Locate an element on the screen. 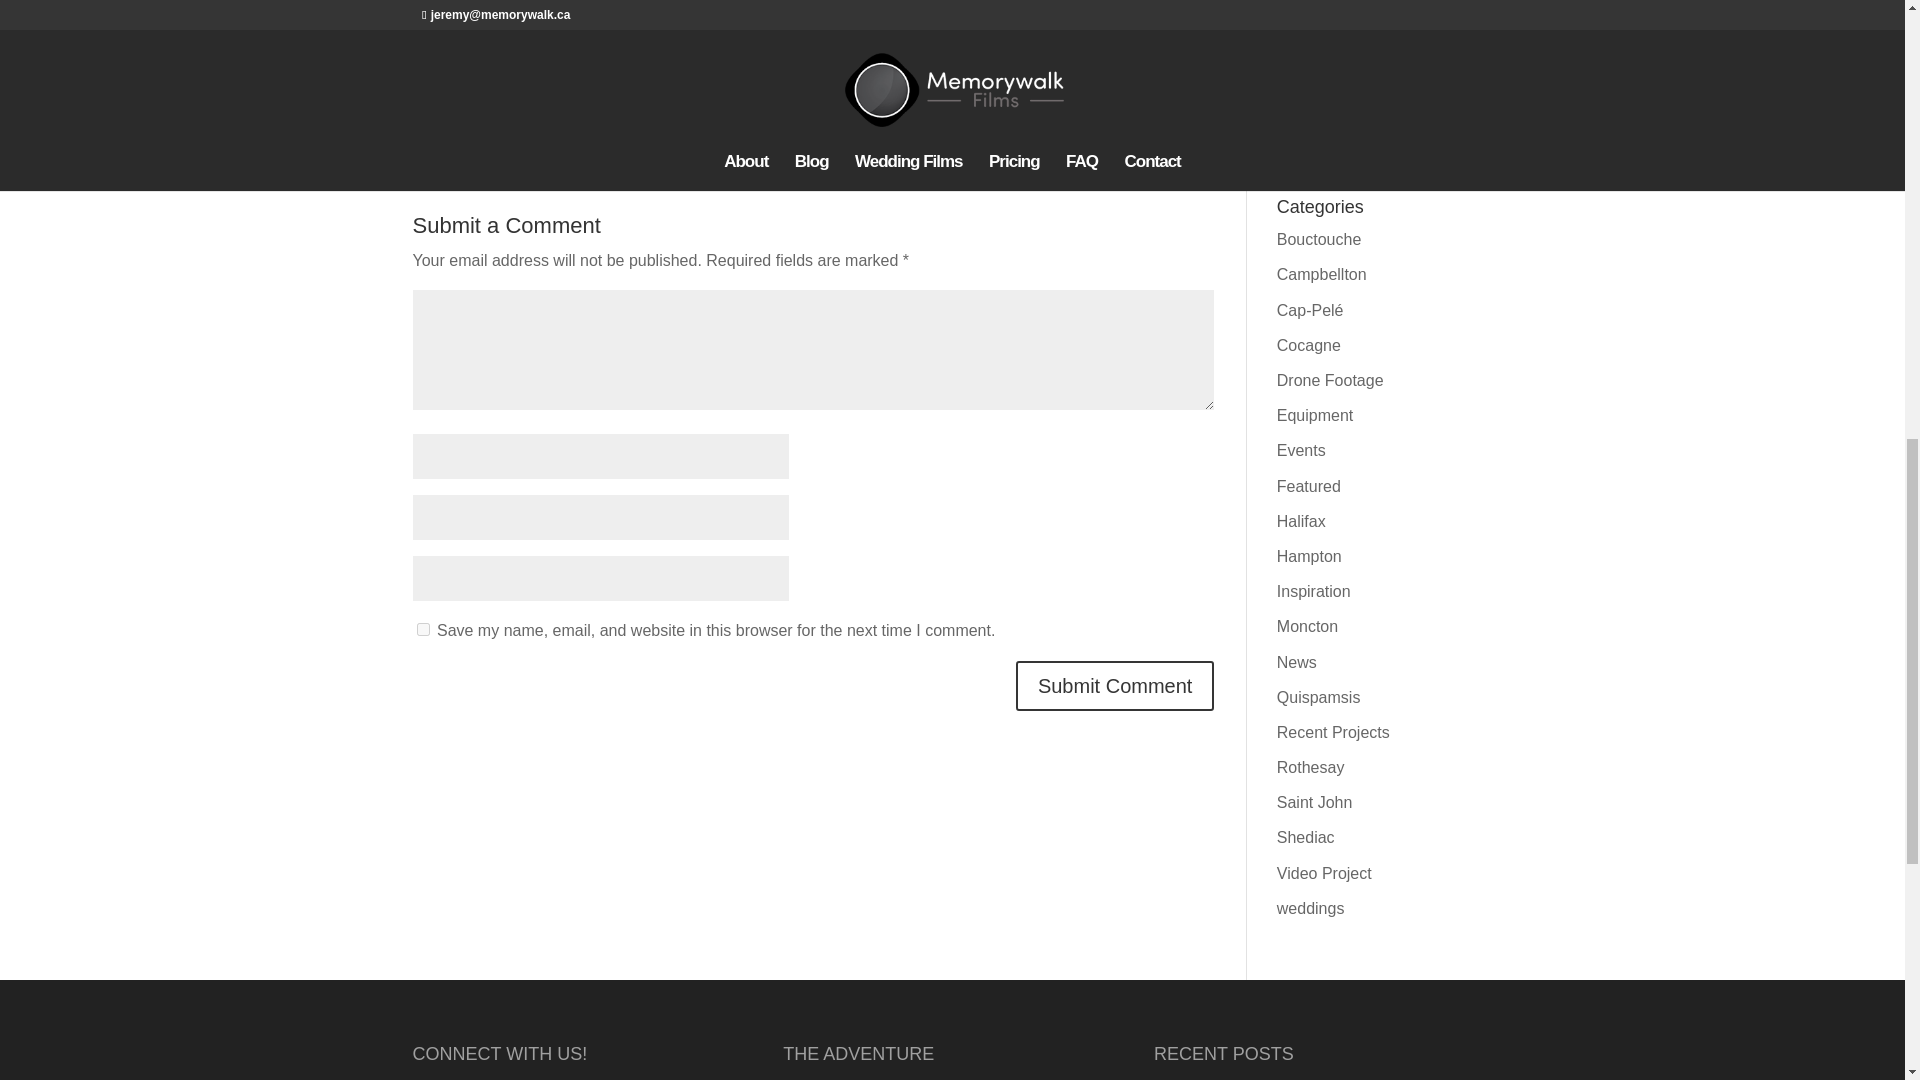  Facebook is located at coordinates (579, 14).